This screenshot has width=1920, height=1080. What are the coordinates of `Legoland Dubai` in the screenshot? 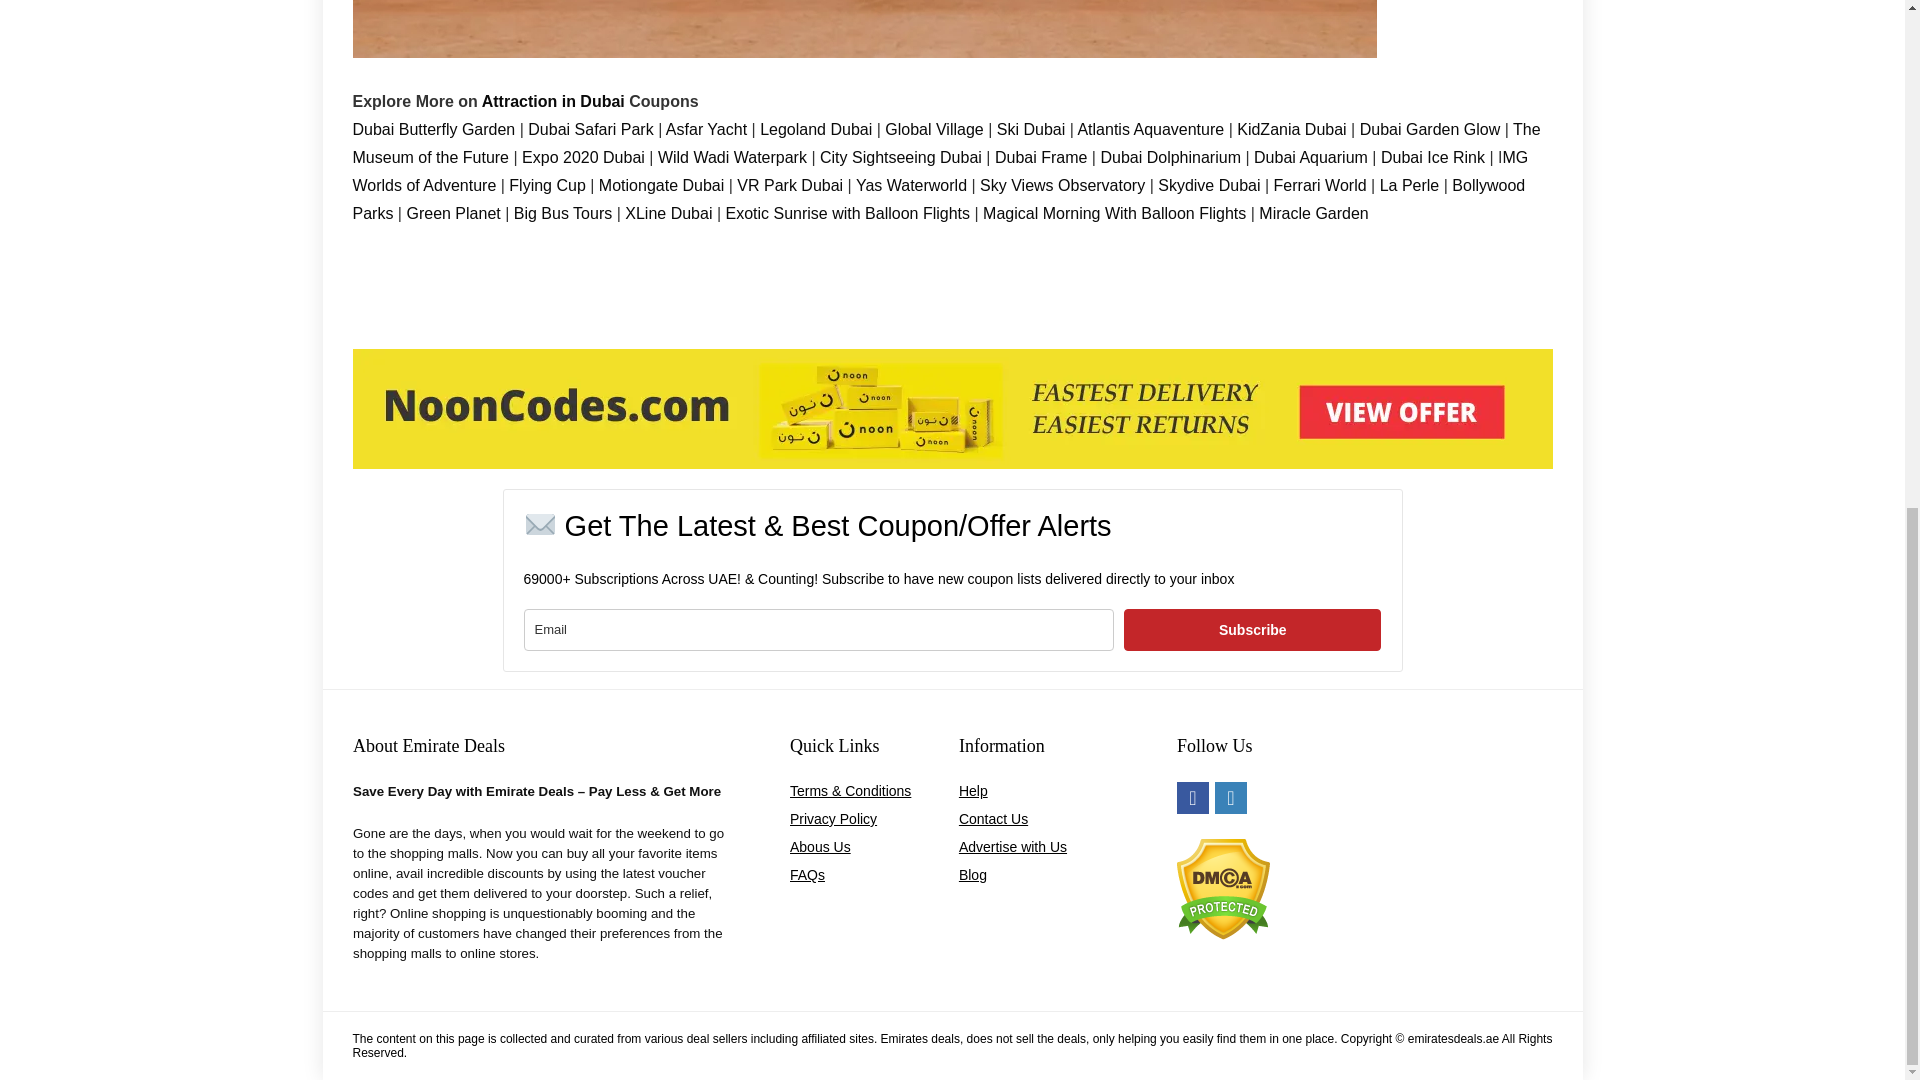 It's located at (818, 129).